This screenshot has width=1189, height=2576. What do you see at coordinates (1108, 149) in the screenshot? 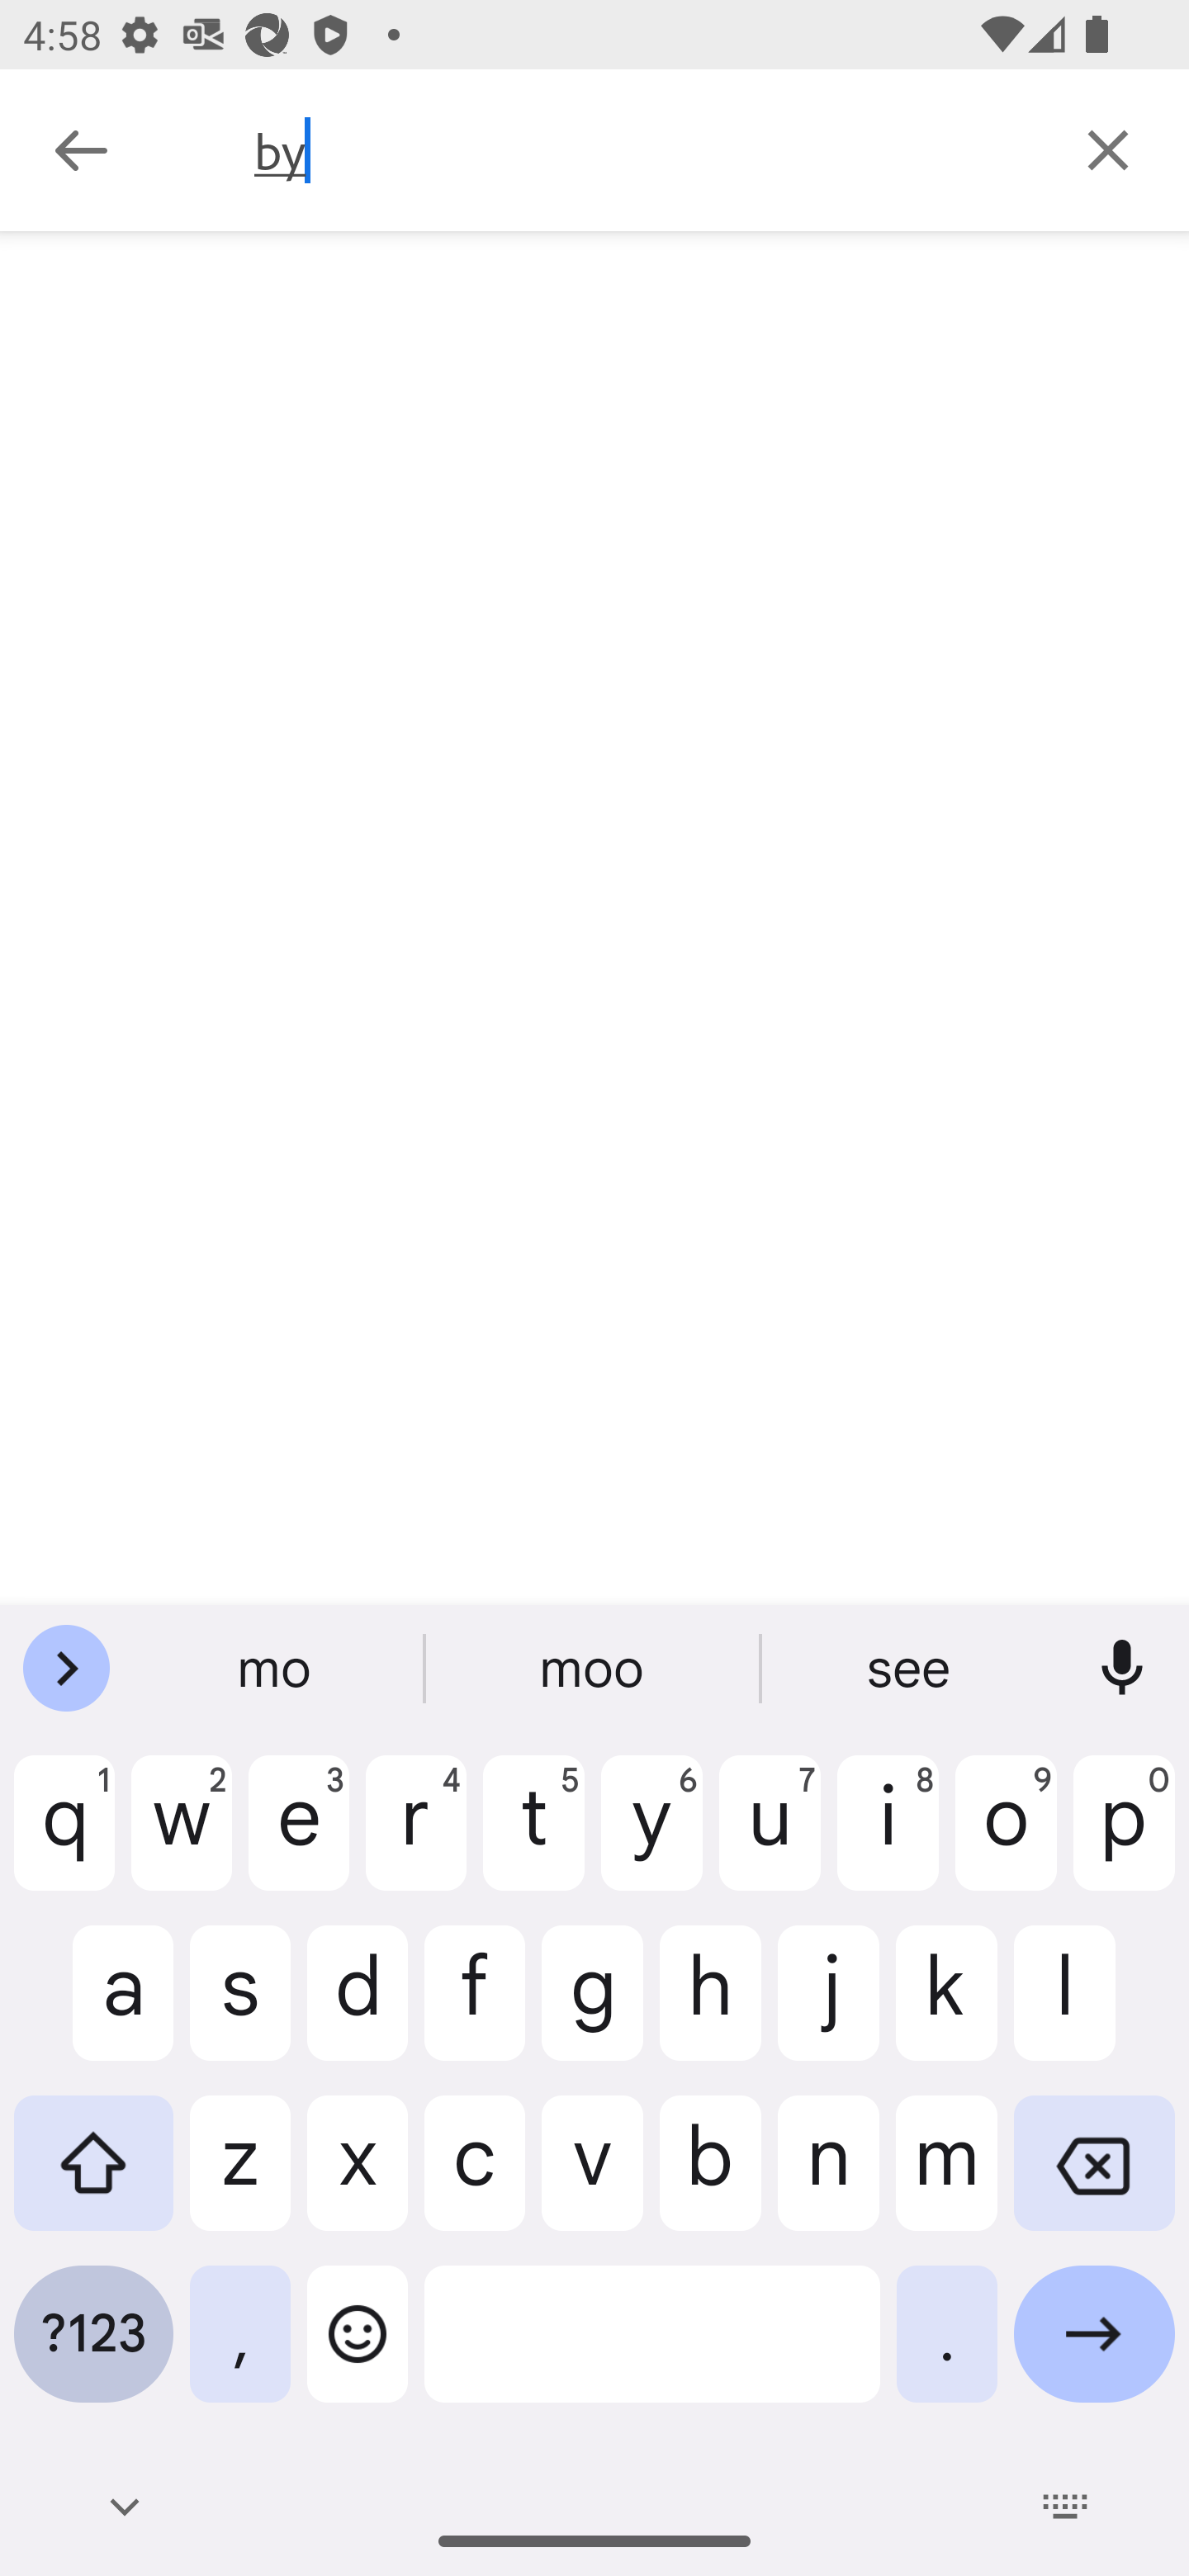
I see `Clear query` at bounding box center [1108, 149].